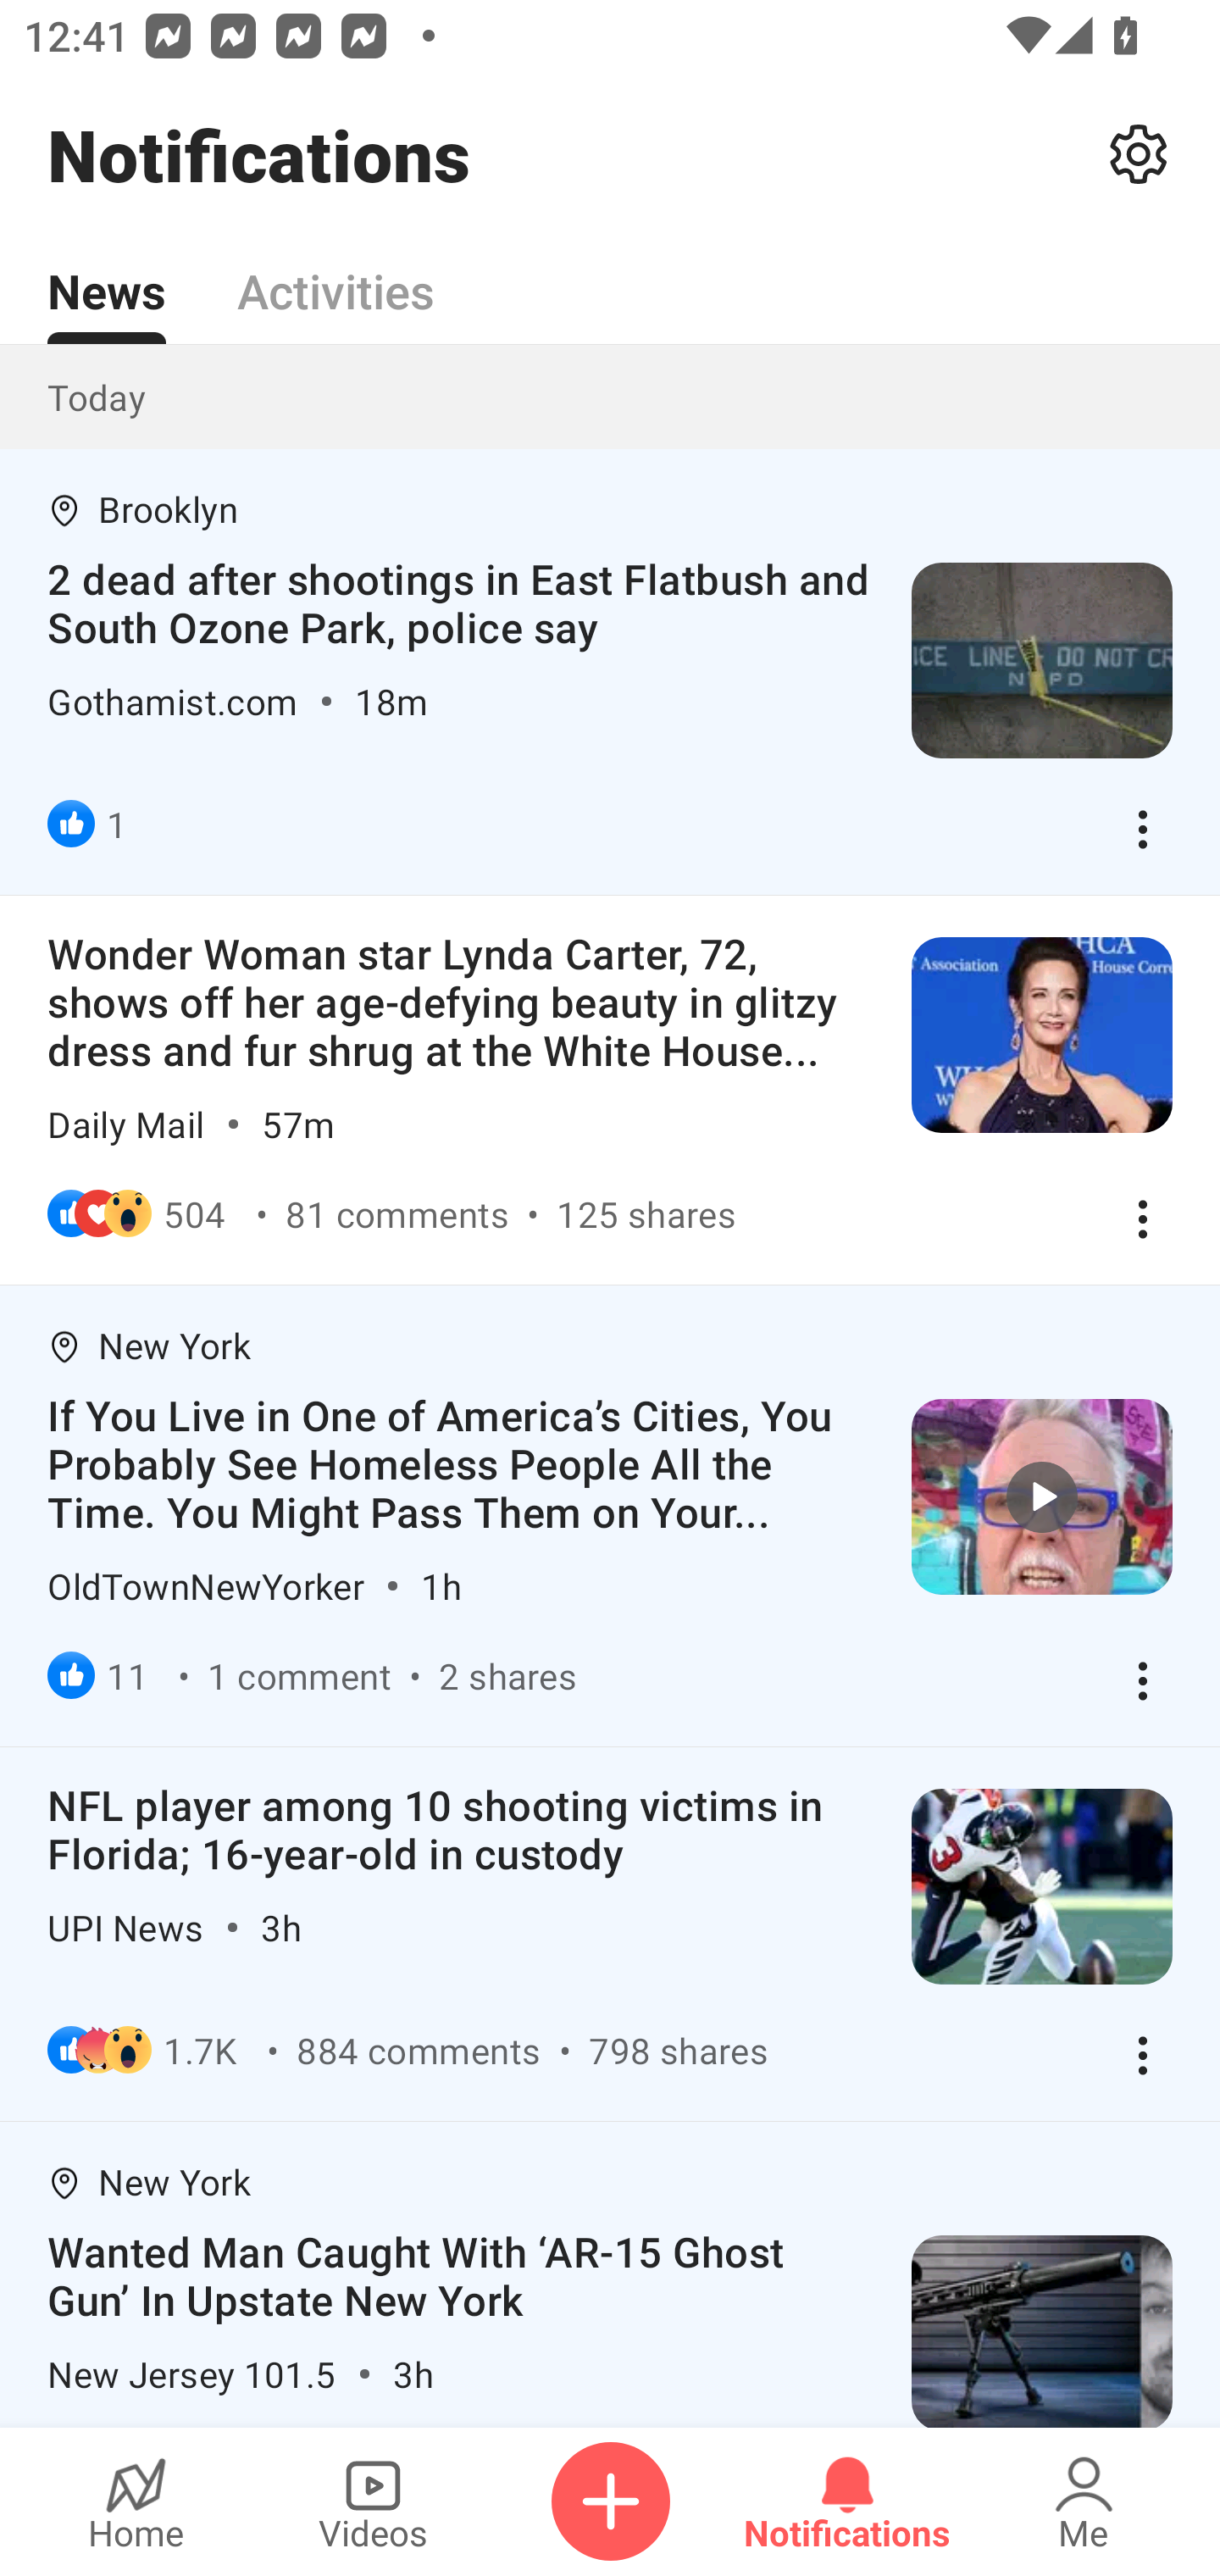 This screenshot has height=2576, width=1220. Describe the element at coordinates (136, 2501) in the screenshot. I see `Home` at that location.